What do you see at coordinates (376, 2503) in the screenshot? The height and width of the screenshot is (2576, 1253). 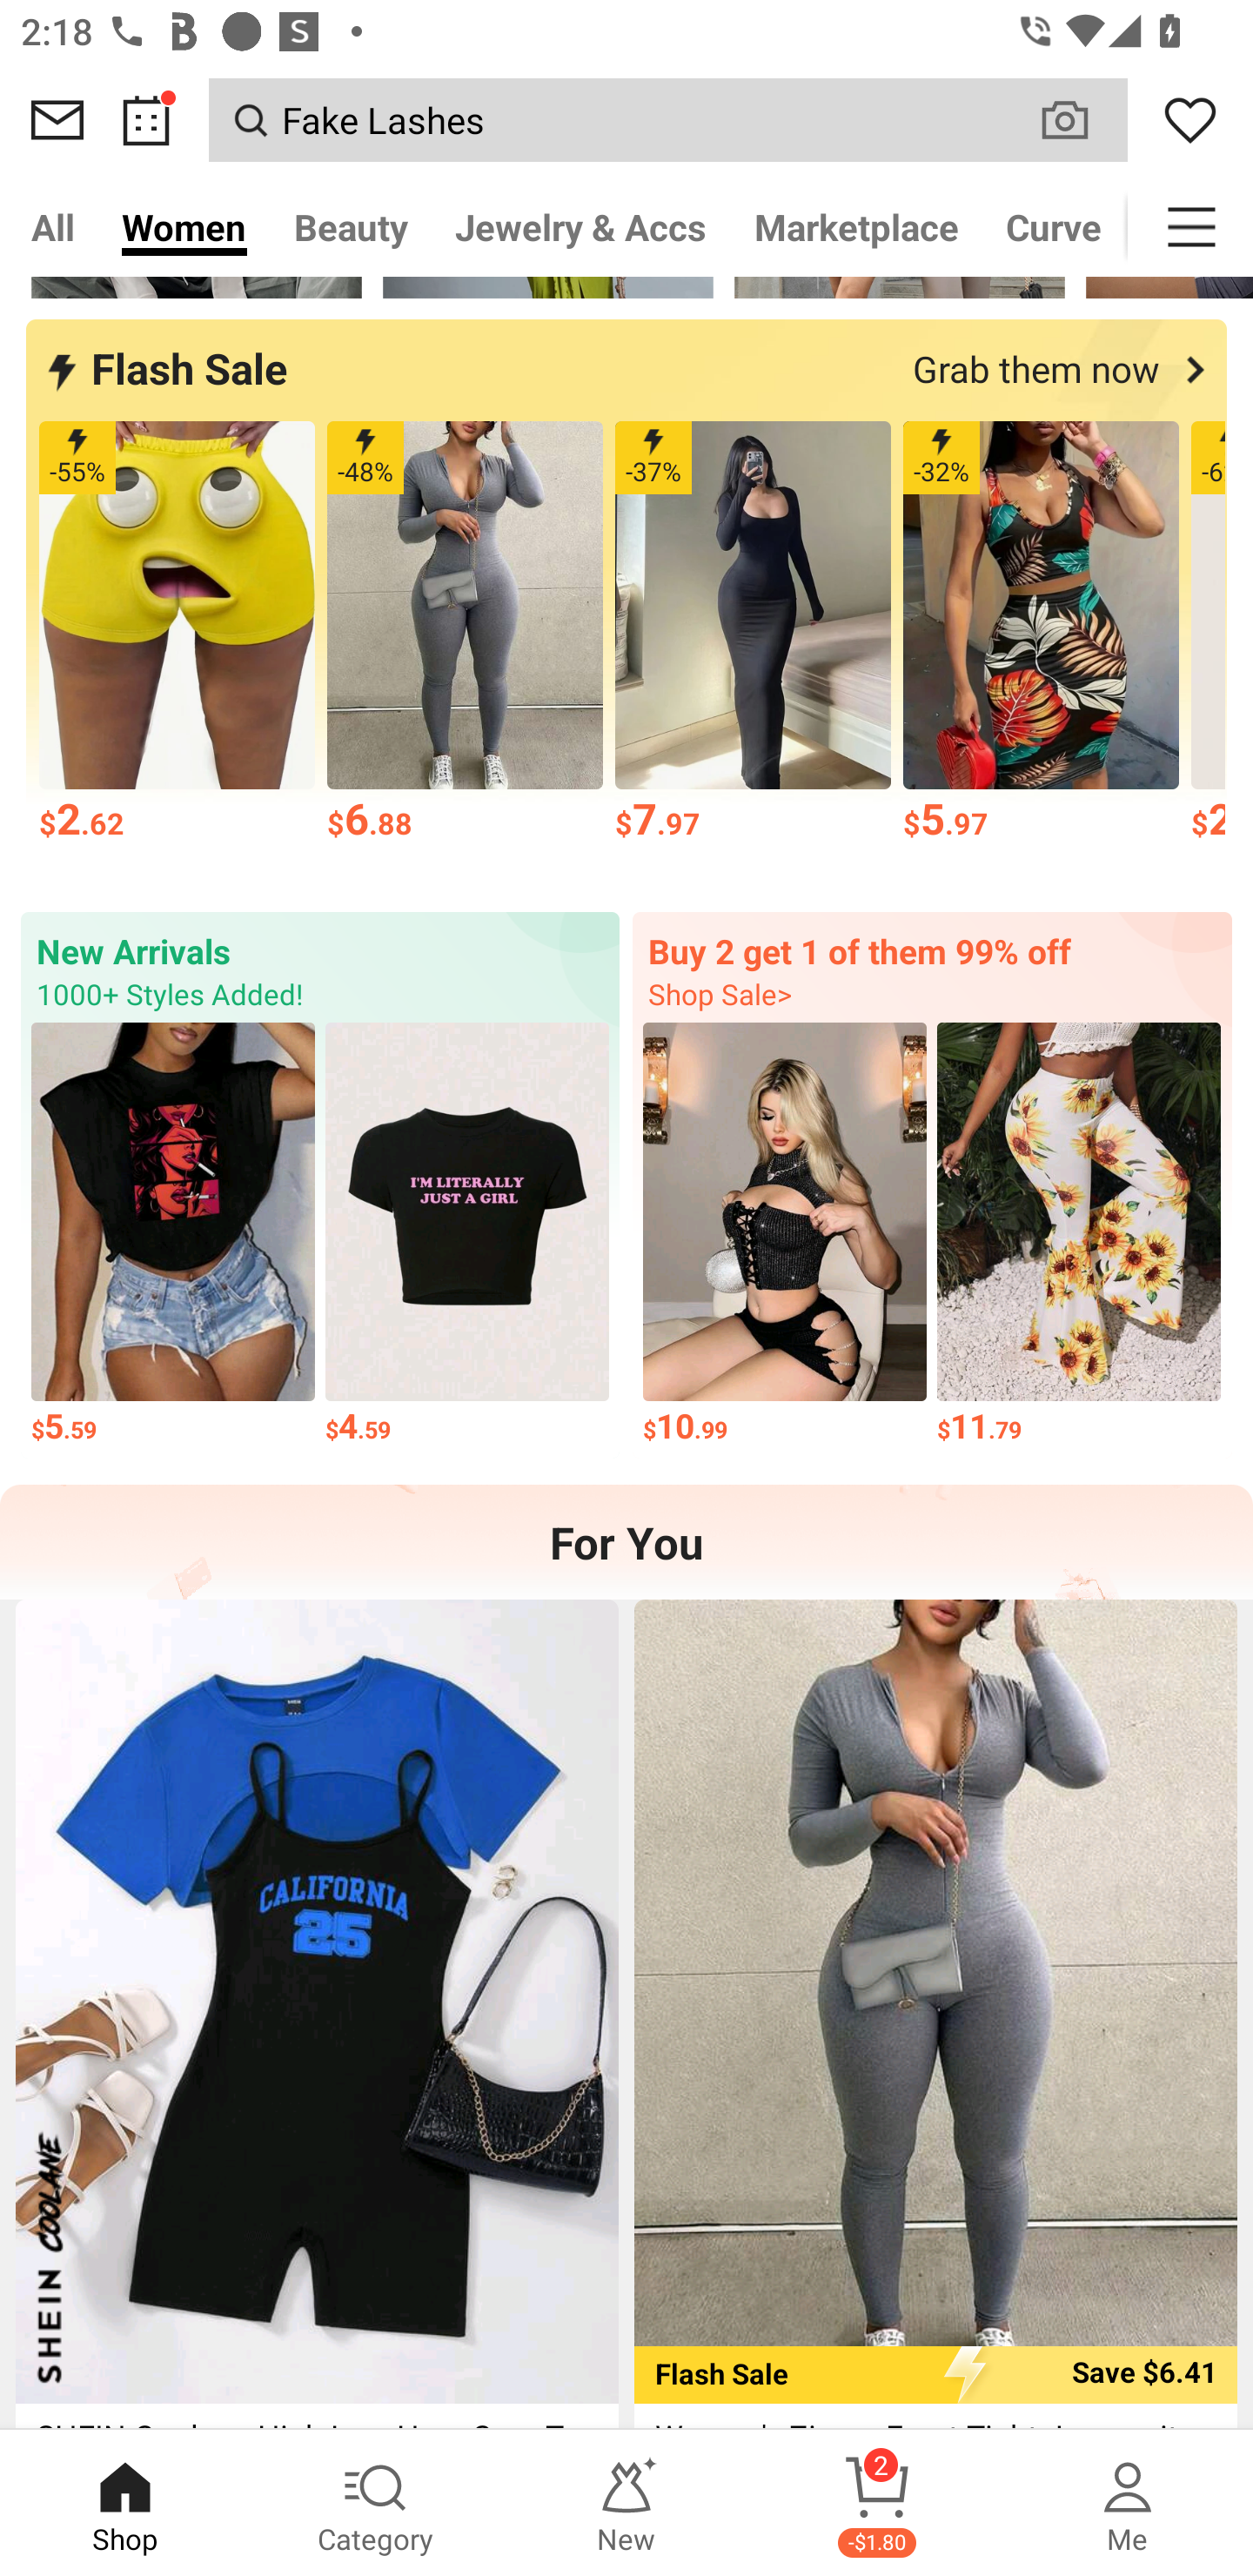 I see `Category` at bounding box center [376, 2503].